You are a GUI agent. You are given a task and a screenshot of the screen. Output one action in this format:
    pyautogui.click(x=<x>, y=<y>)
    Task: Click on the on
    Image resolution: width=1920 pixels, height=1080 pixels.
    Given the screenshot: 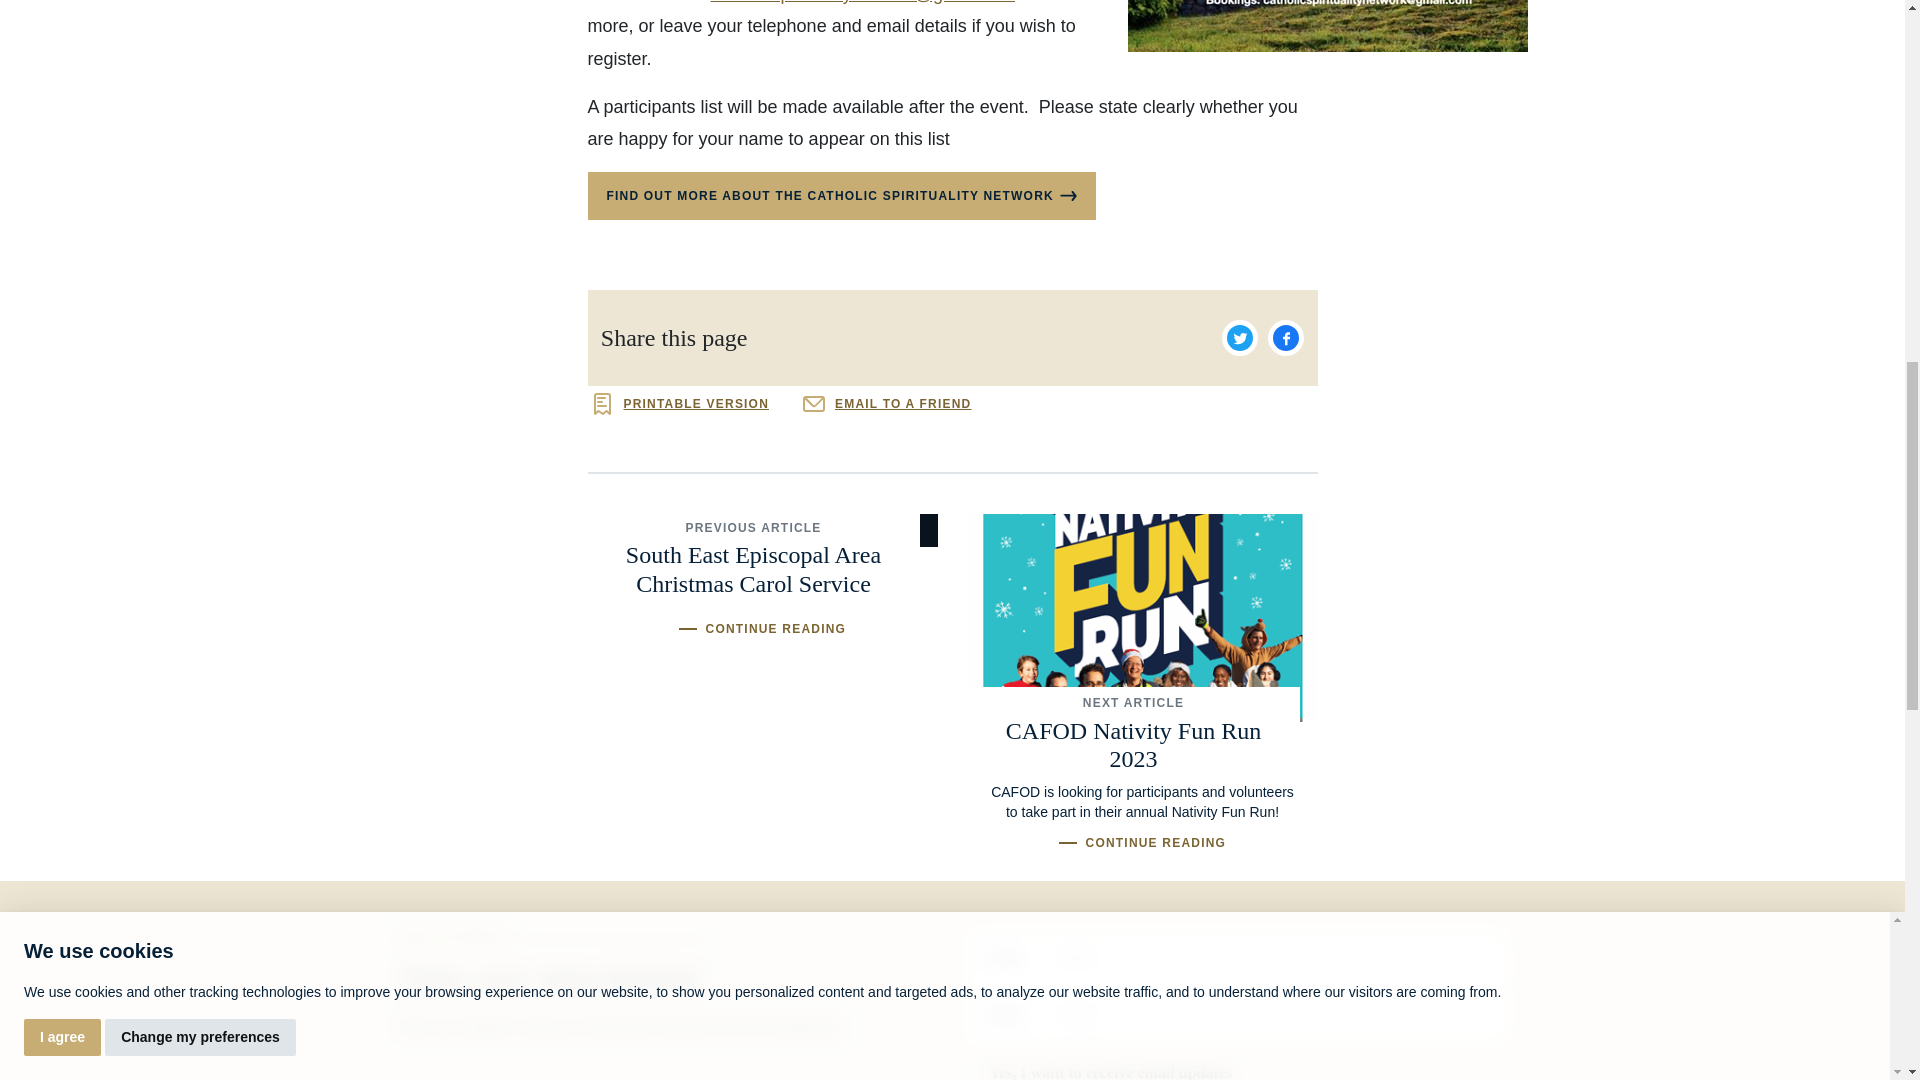 What is the action you would take?
    pyautogui.click(x=974, y=1070)
    